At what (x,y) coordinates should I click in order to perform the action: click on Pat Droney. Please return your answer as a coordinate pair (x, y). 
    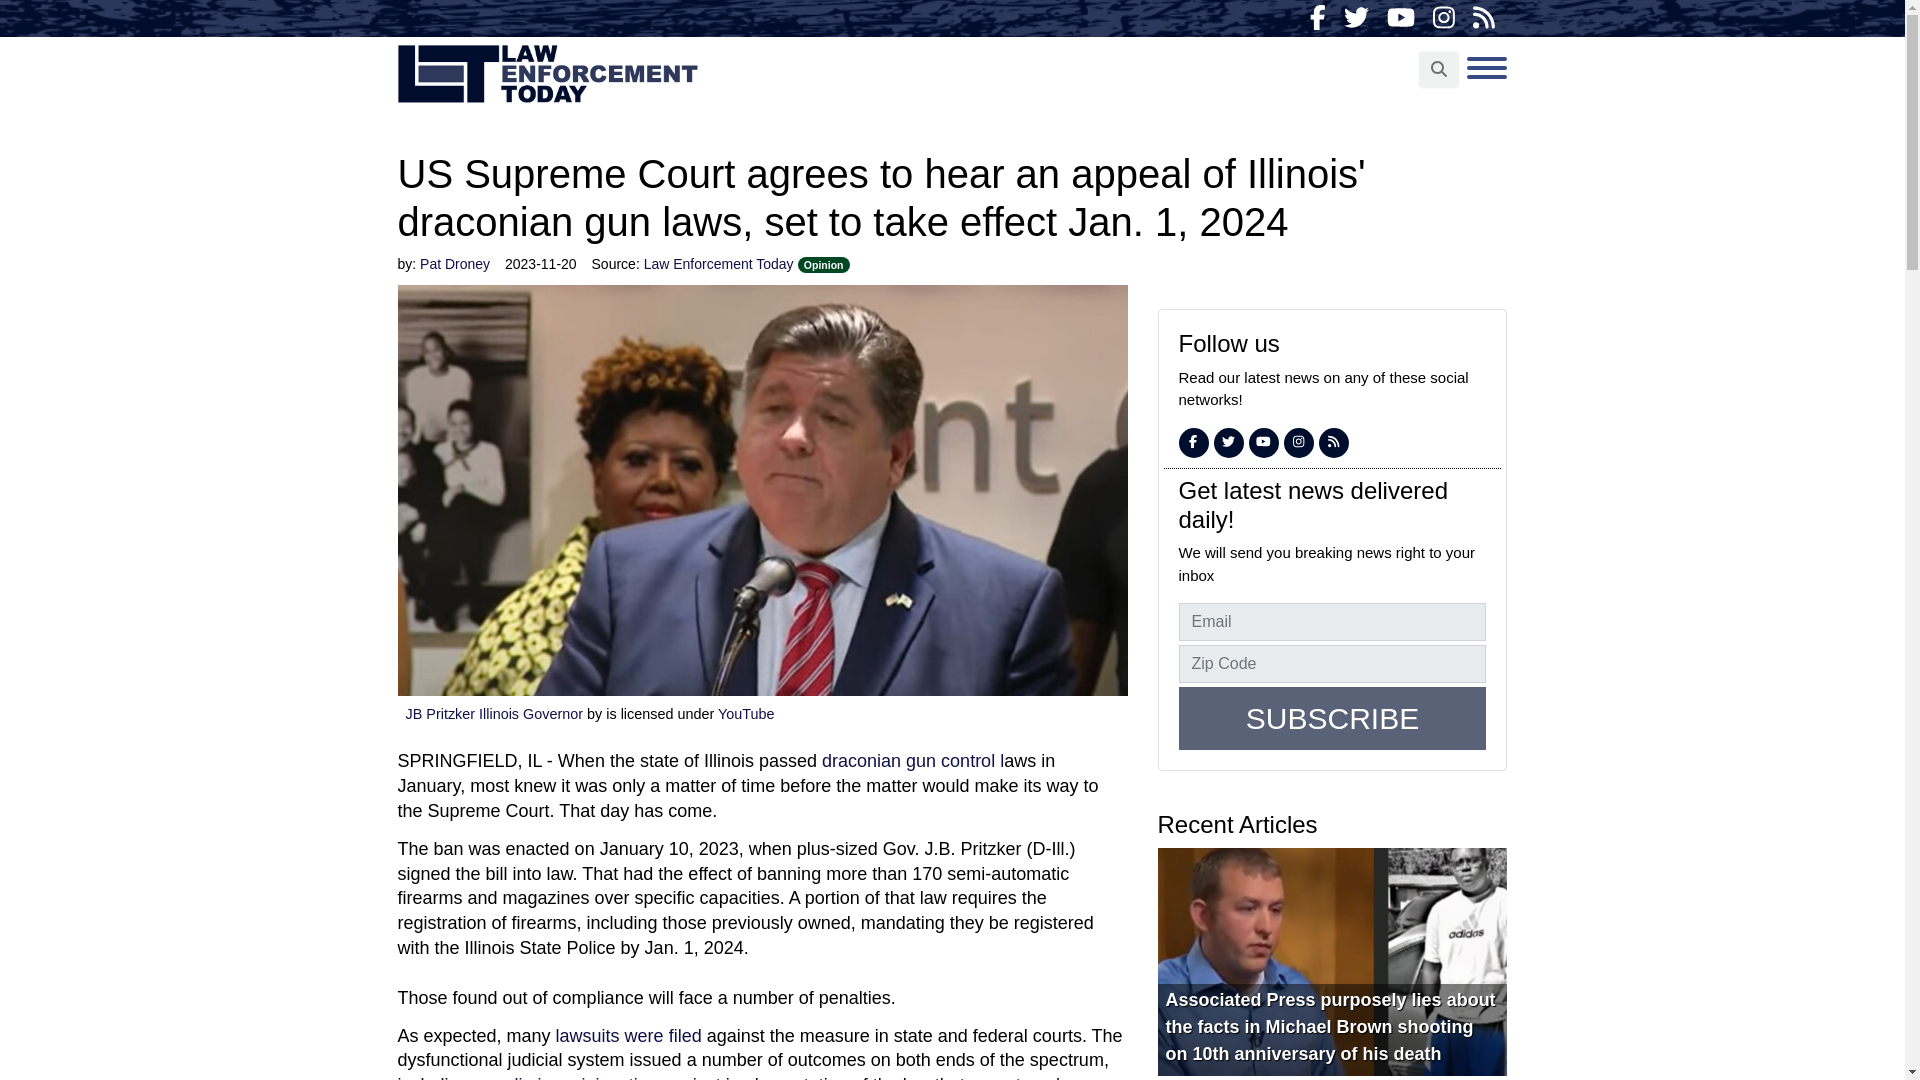
    Looking at the image, I should click on (454, 264).